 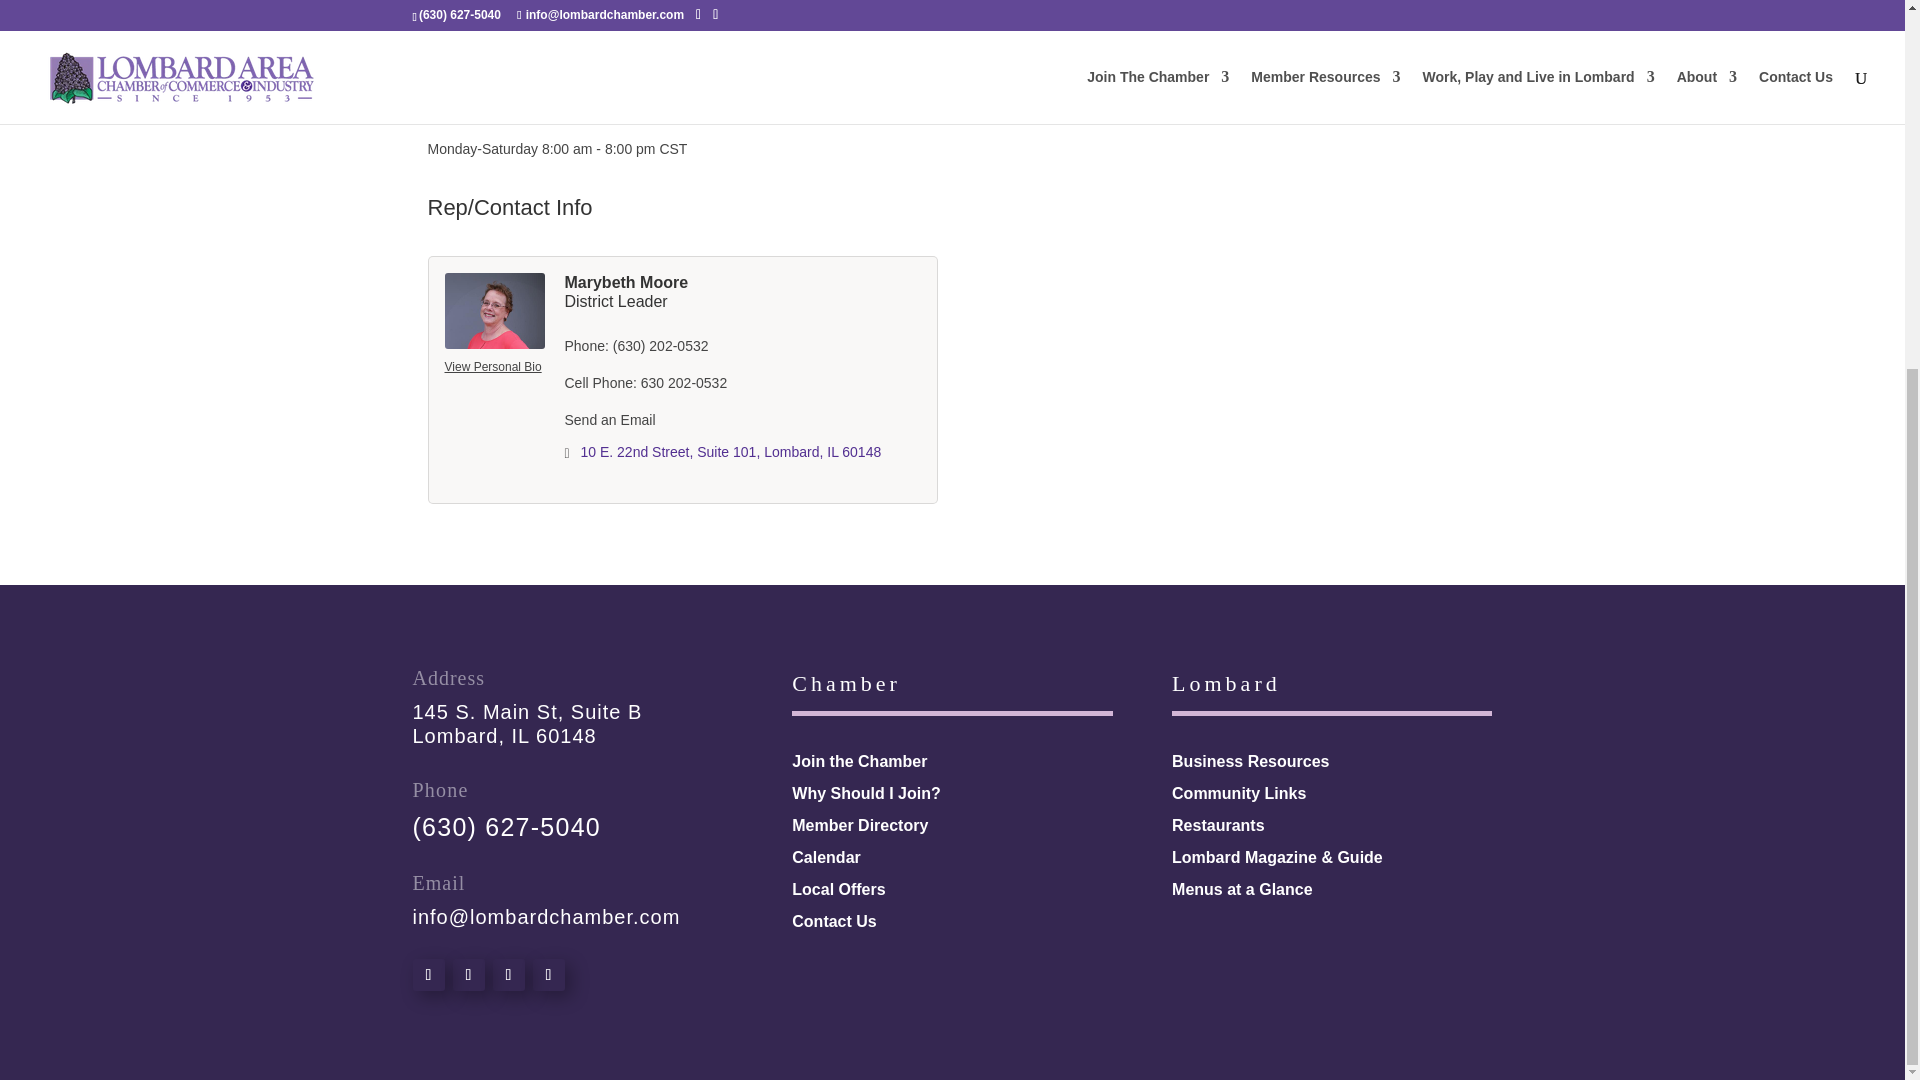 I want to click on Follow on Facebook, so click(x=428, y=975).